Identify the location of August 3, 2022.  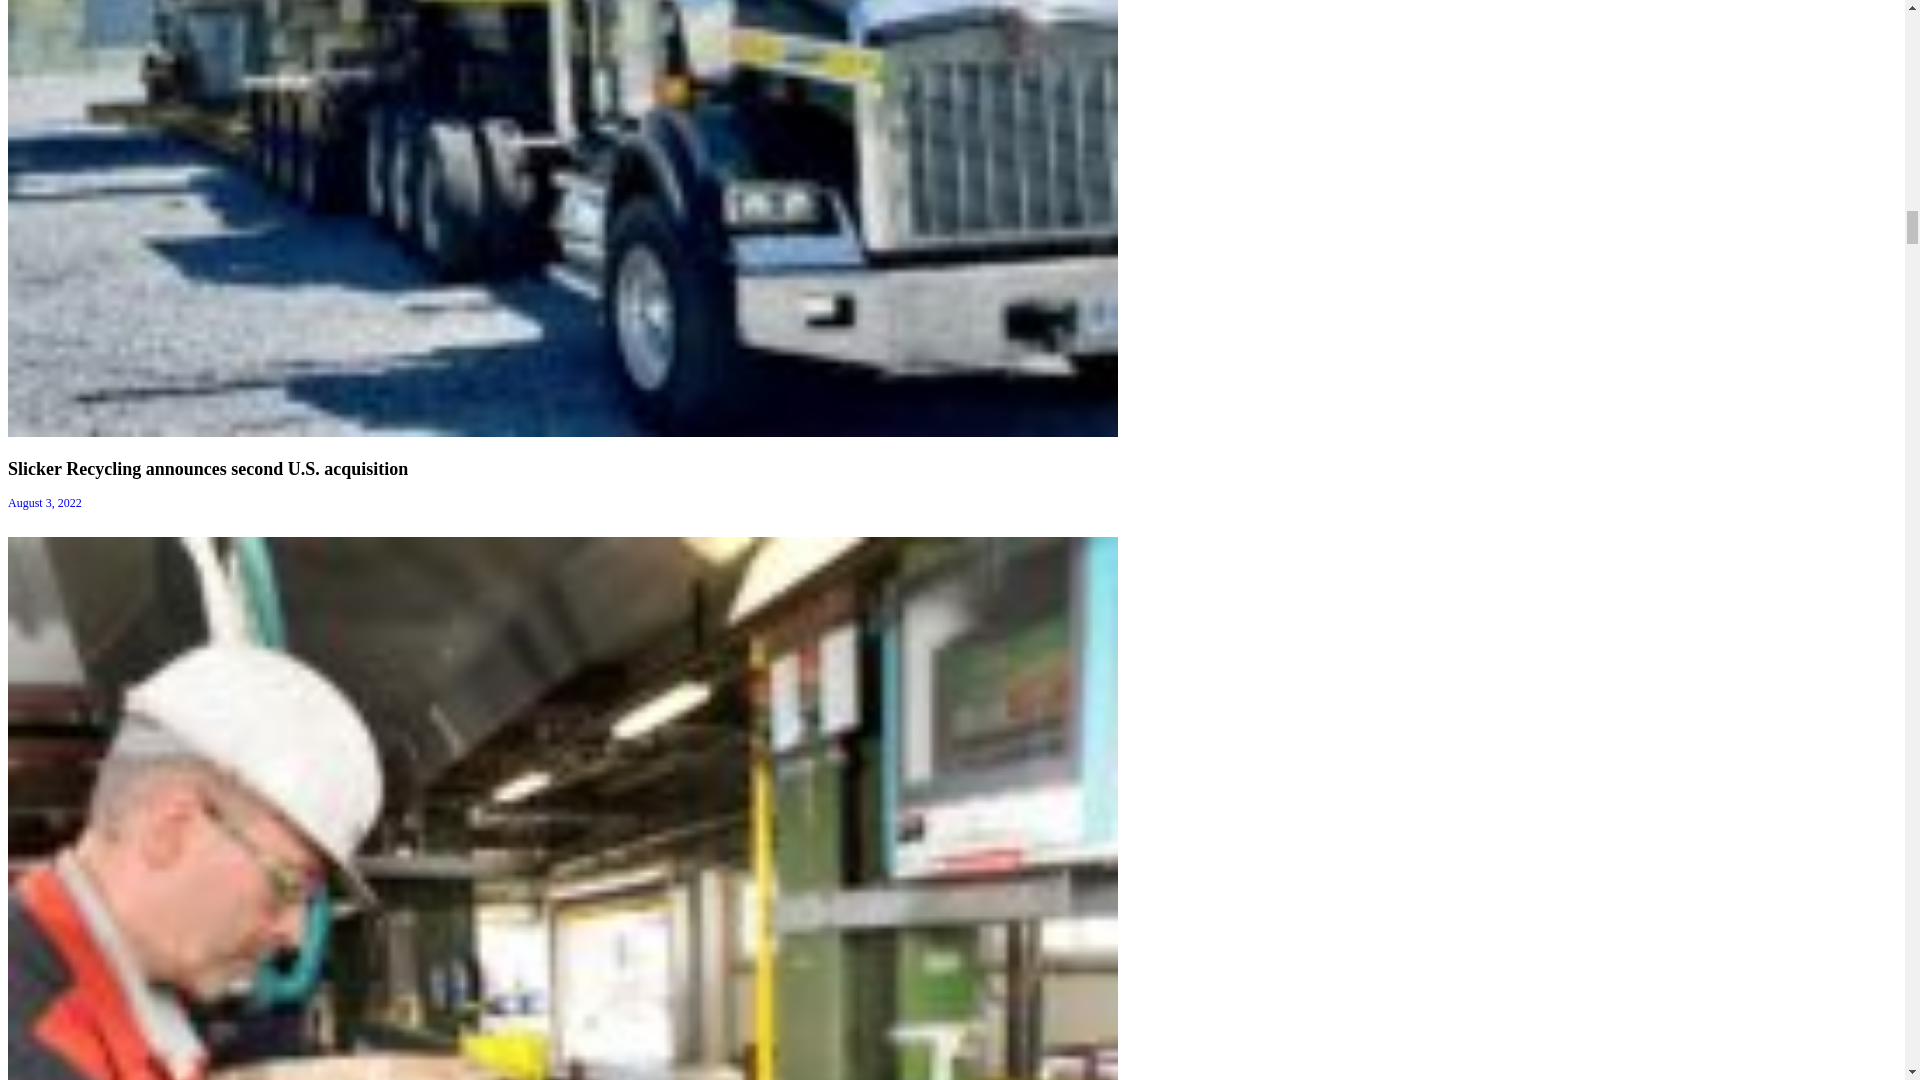
(44, 502).